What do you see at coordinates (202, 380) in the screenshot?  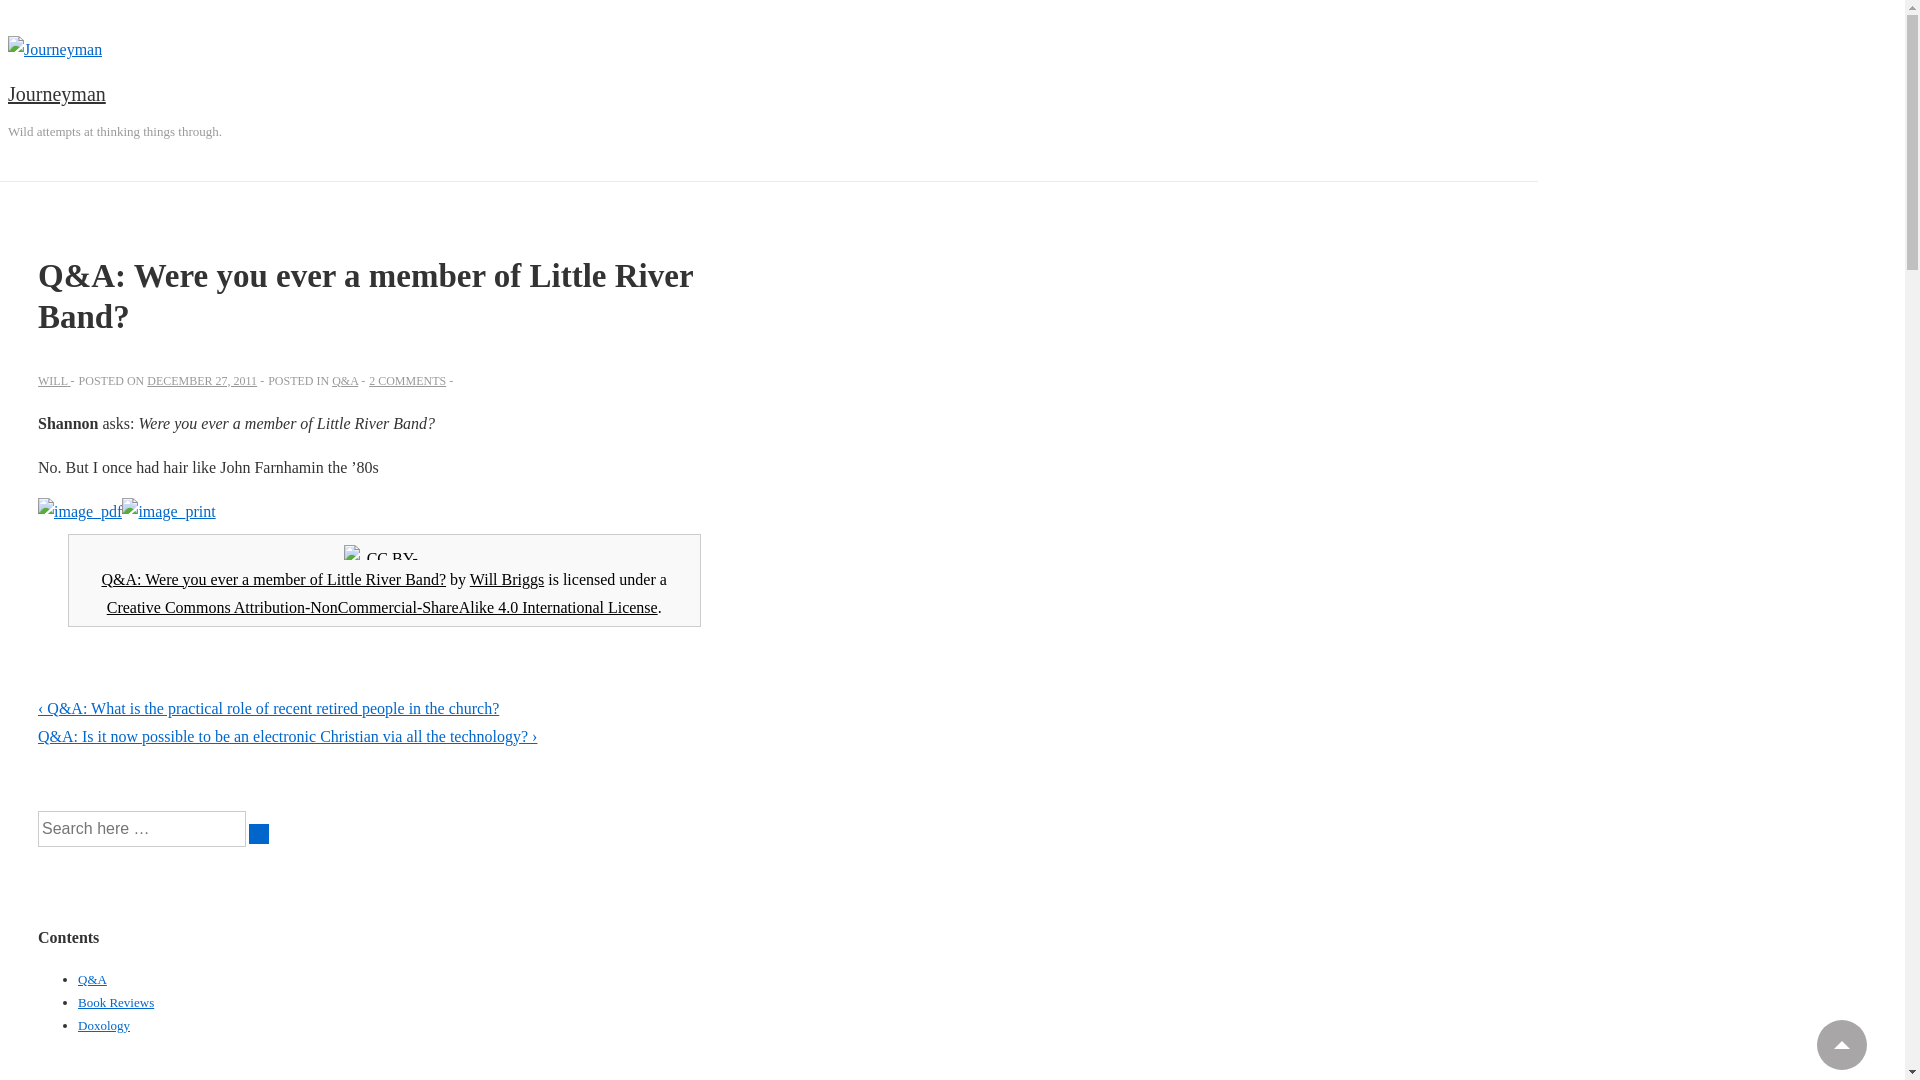 I see `DECEMBER 27, 2011` at bounding box center [202, 380].